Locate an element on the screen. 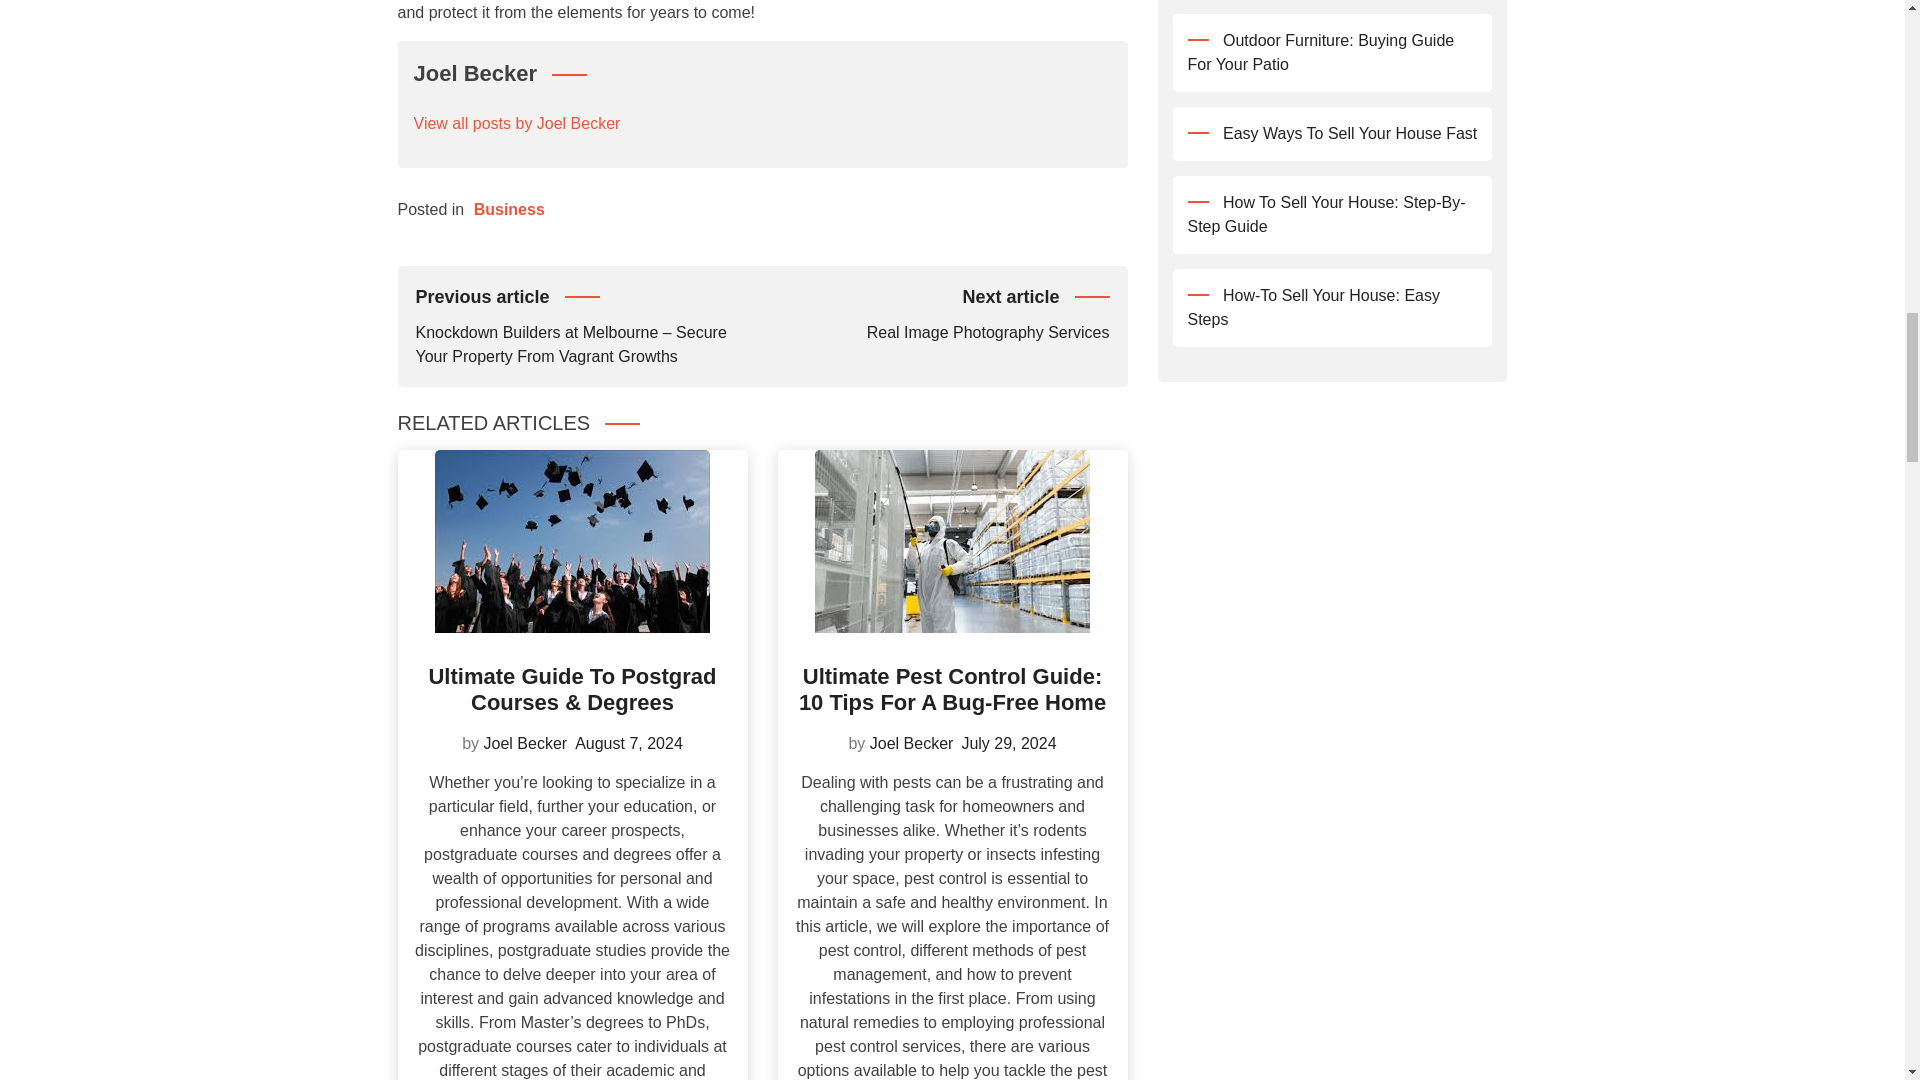 The image size is (1920, 1080). July 29, 2024 is located at coordinates (1008, 743).